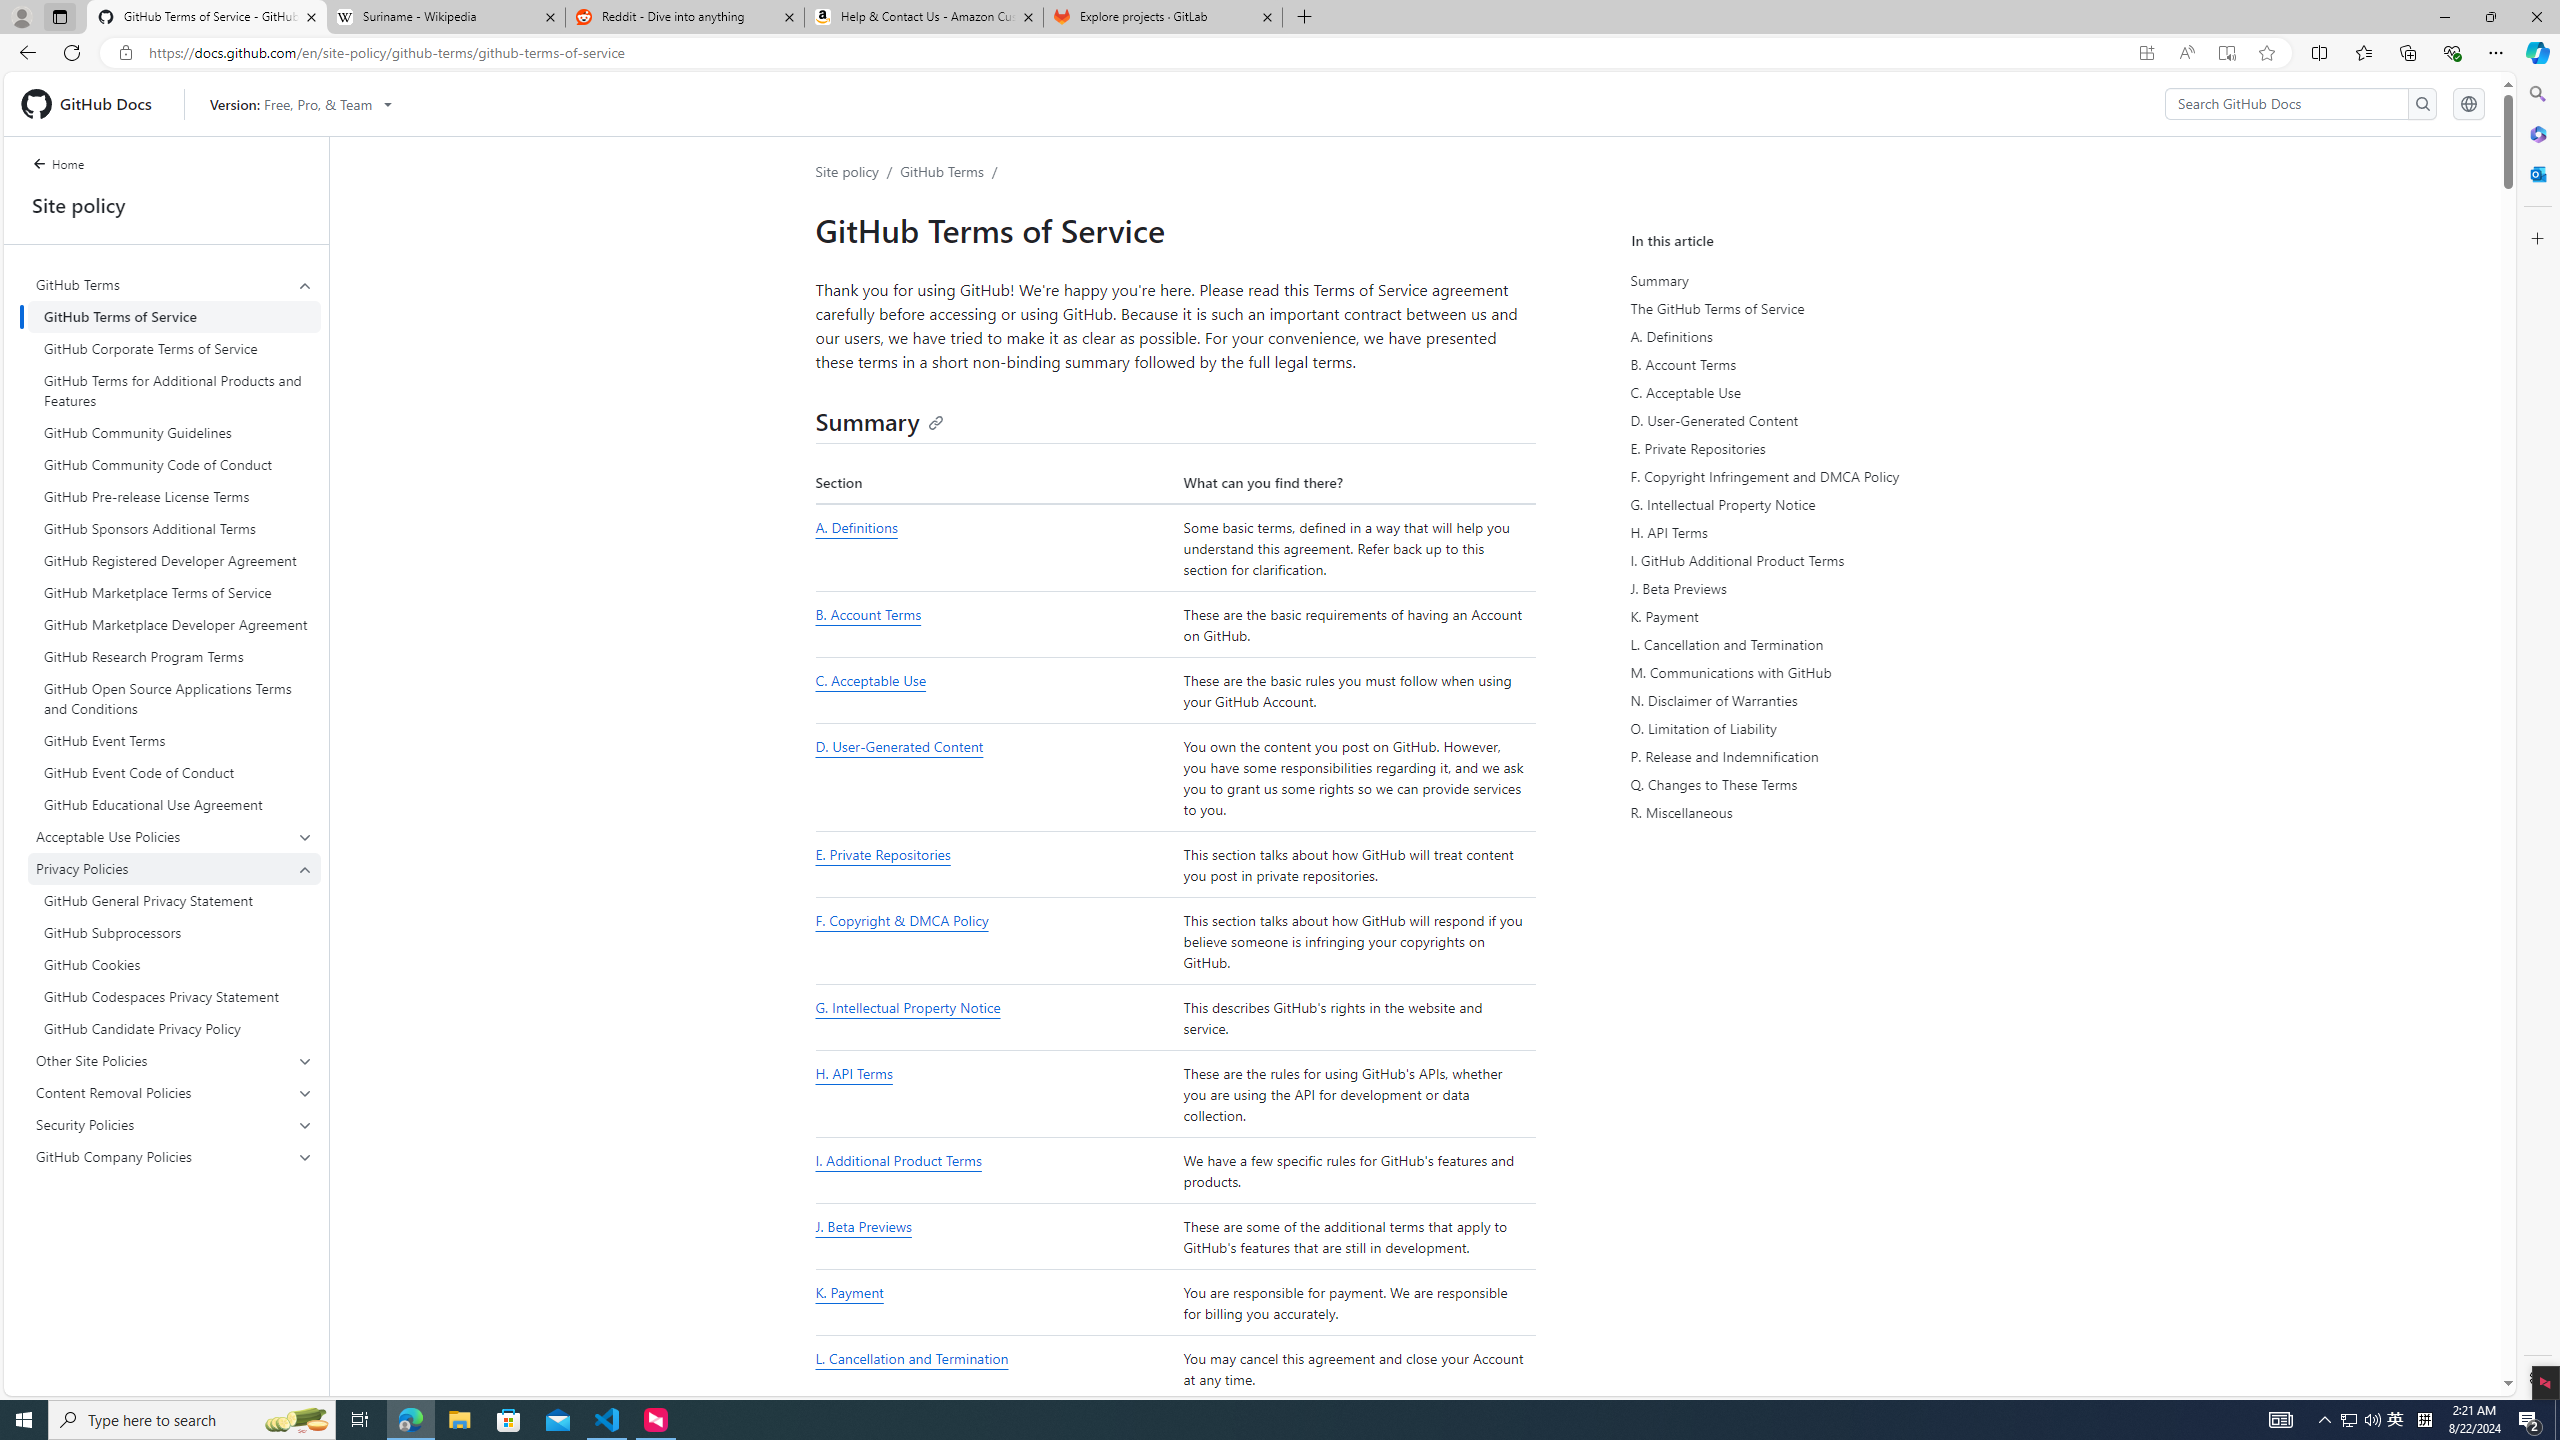  Describe the element at coordinates (994, 1095) in the screenshot. I see `H. API Terms` at that location.